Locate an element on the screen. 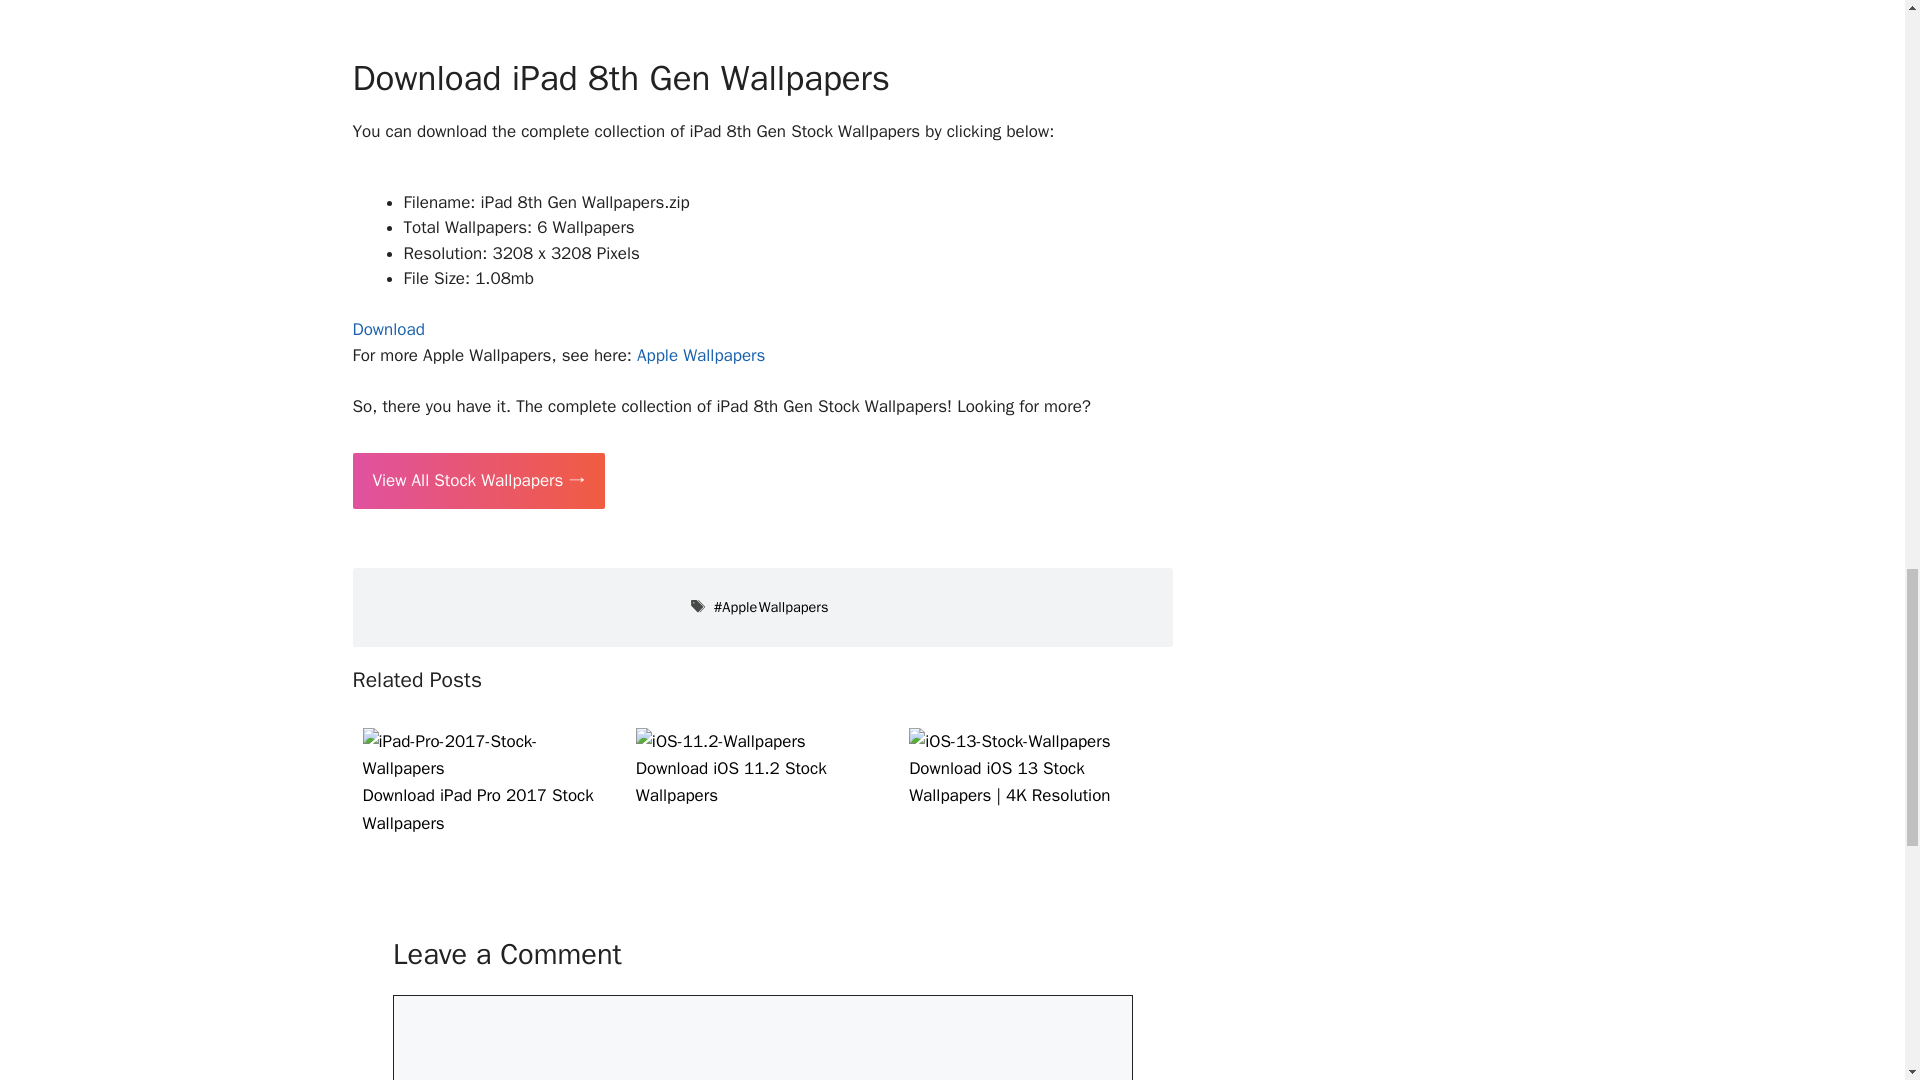  Download is located at coordinates (388, 329).